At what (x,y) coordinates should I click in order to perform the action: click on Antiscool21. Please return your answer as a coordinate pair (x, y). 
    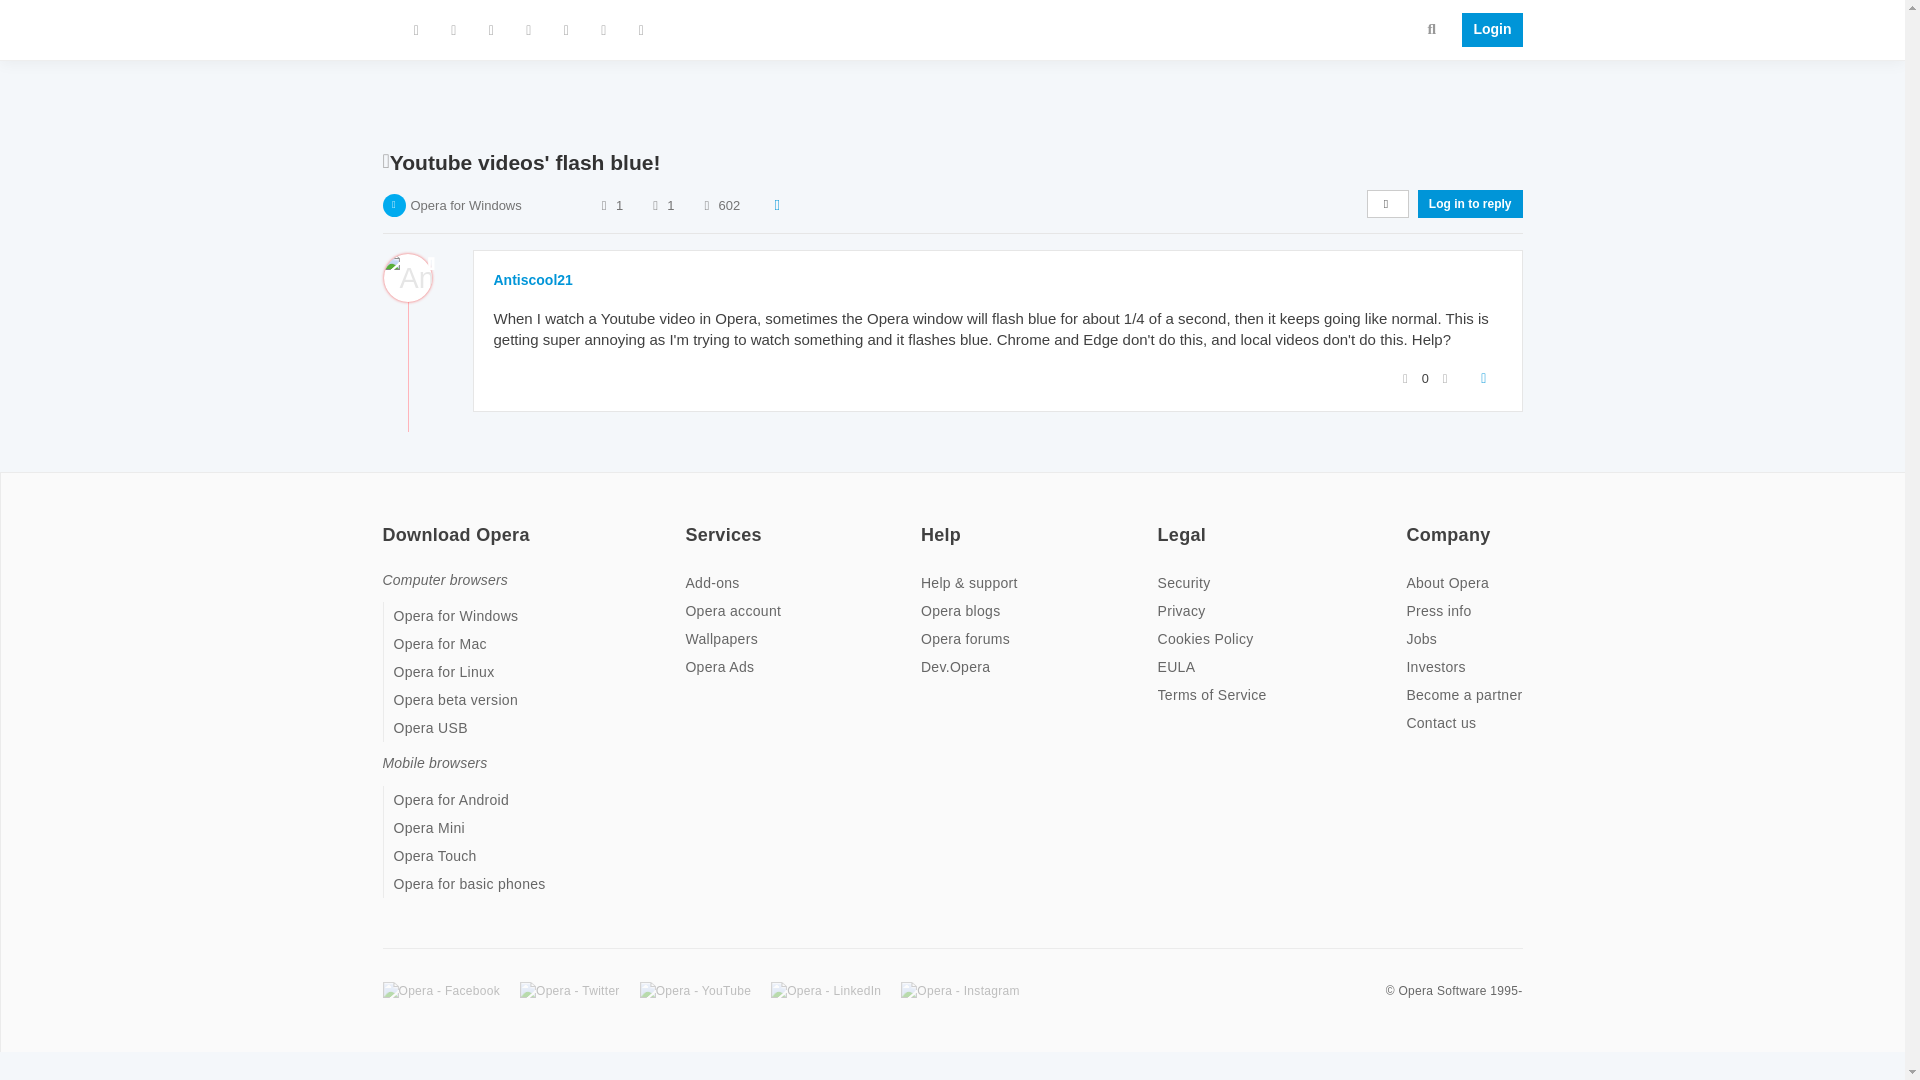
    Looking at the image, I should click on (532, 280).